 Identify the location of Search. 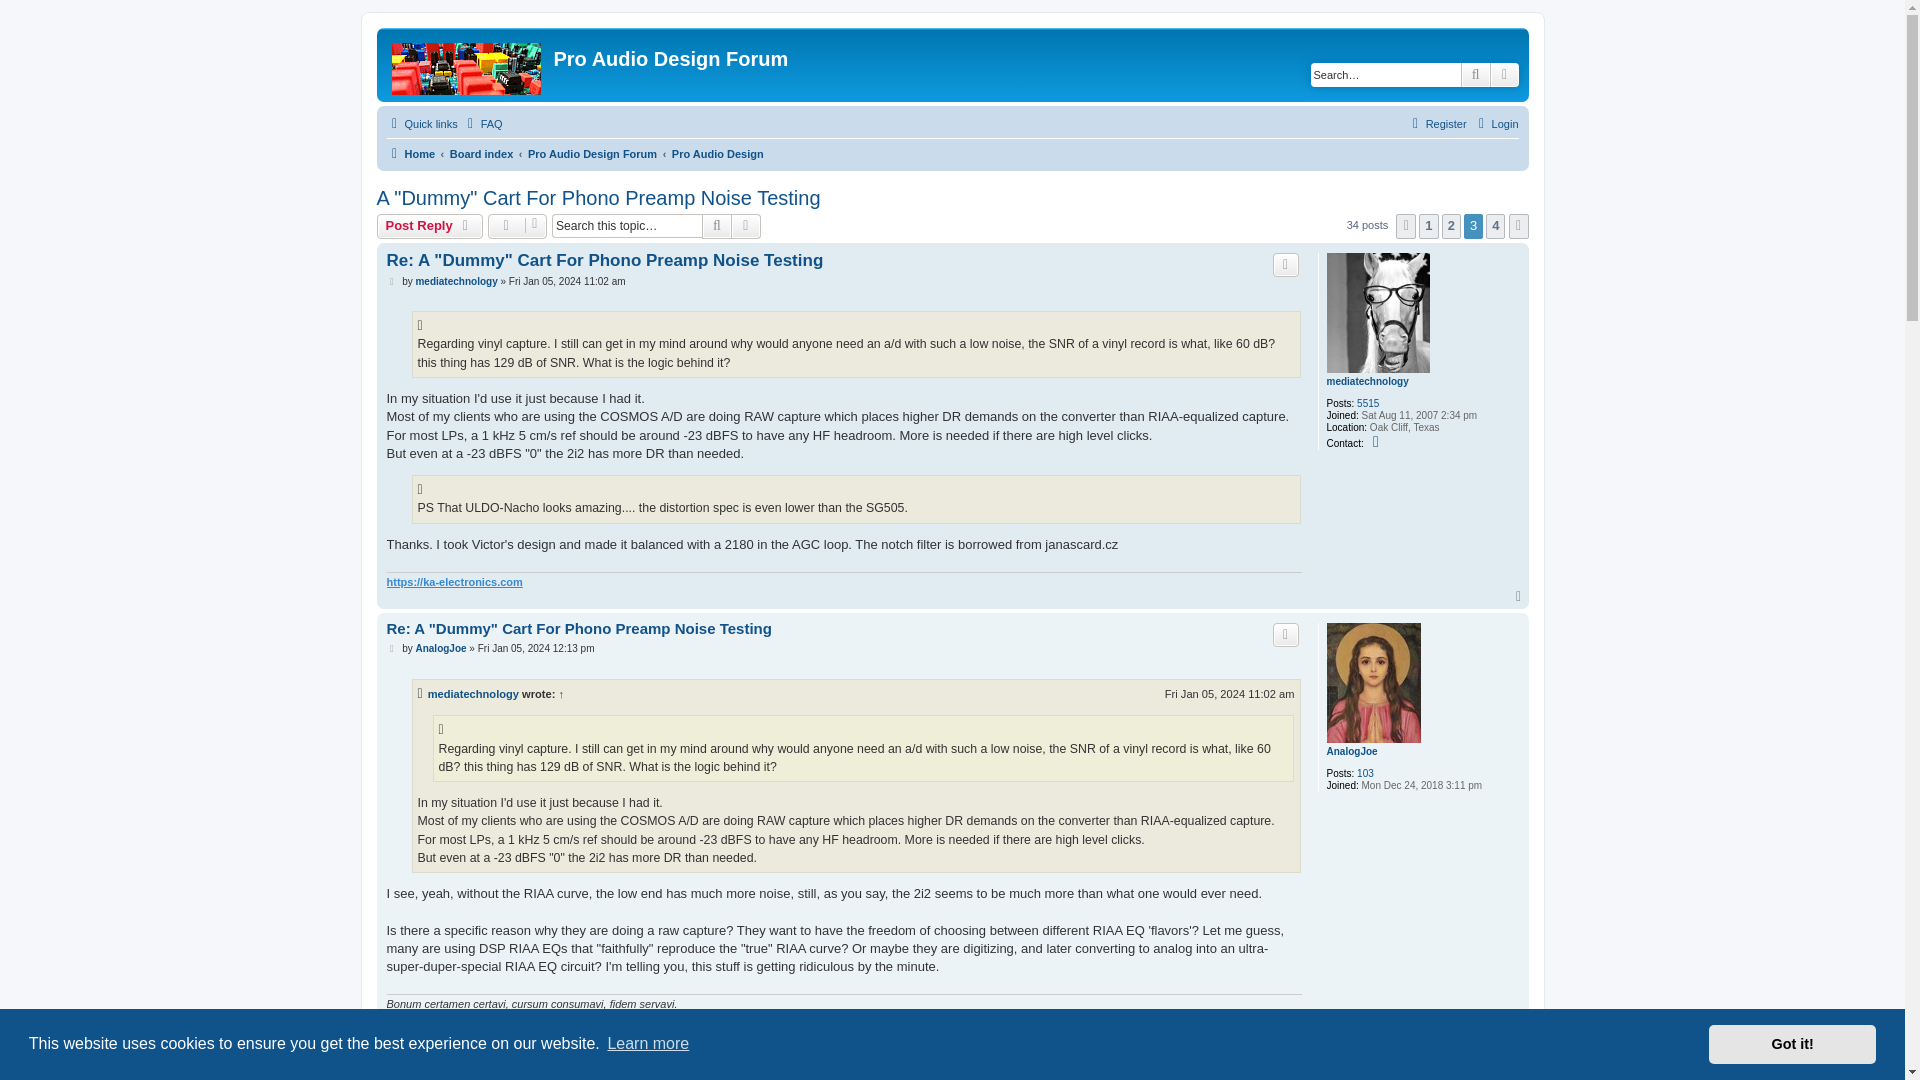
(1476, 74).